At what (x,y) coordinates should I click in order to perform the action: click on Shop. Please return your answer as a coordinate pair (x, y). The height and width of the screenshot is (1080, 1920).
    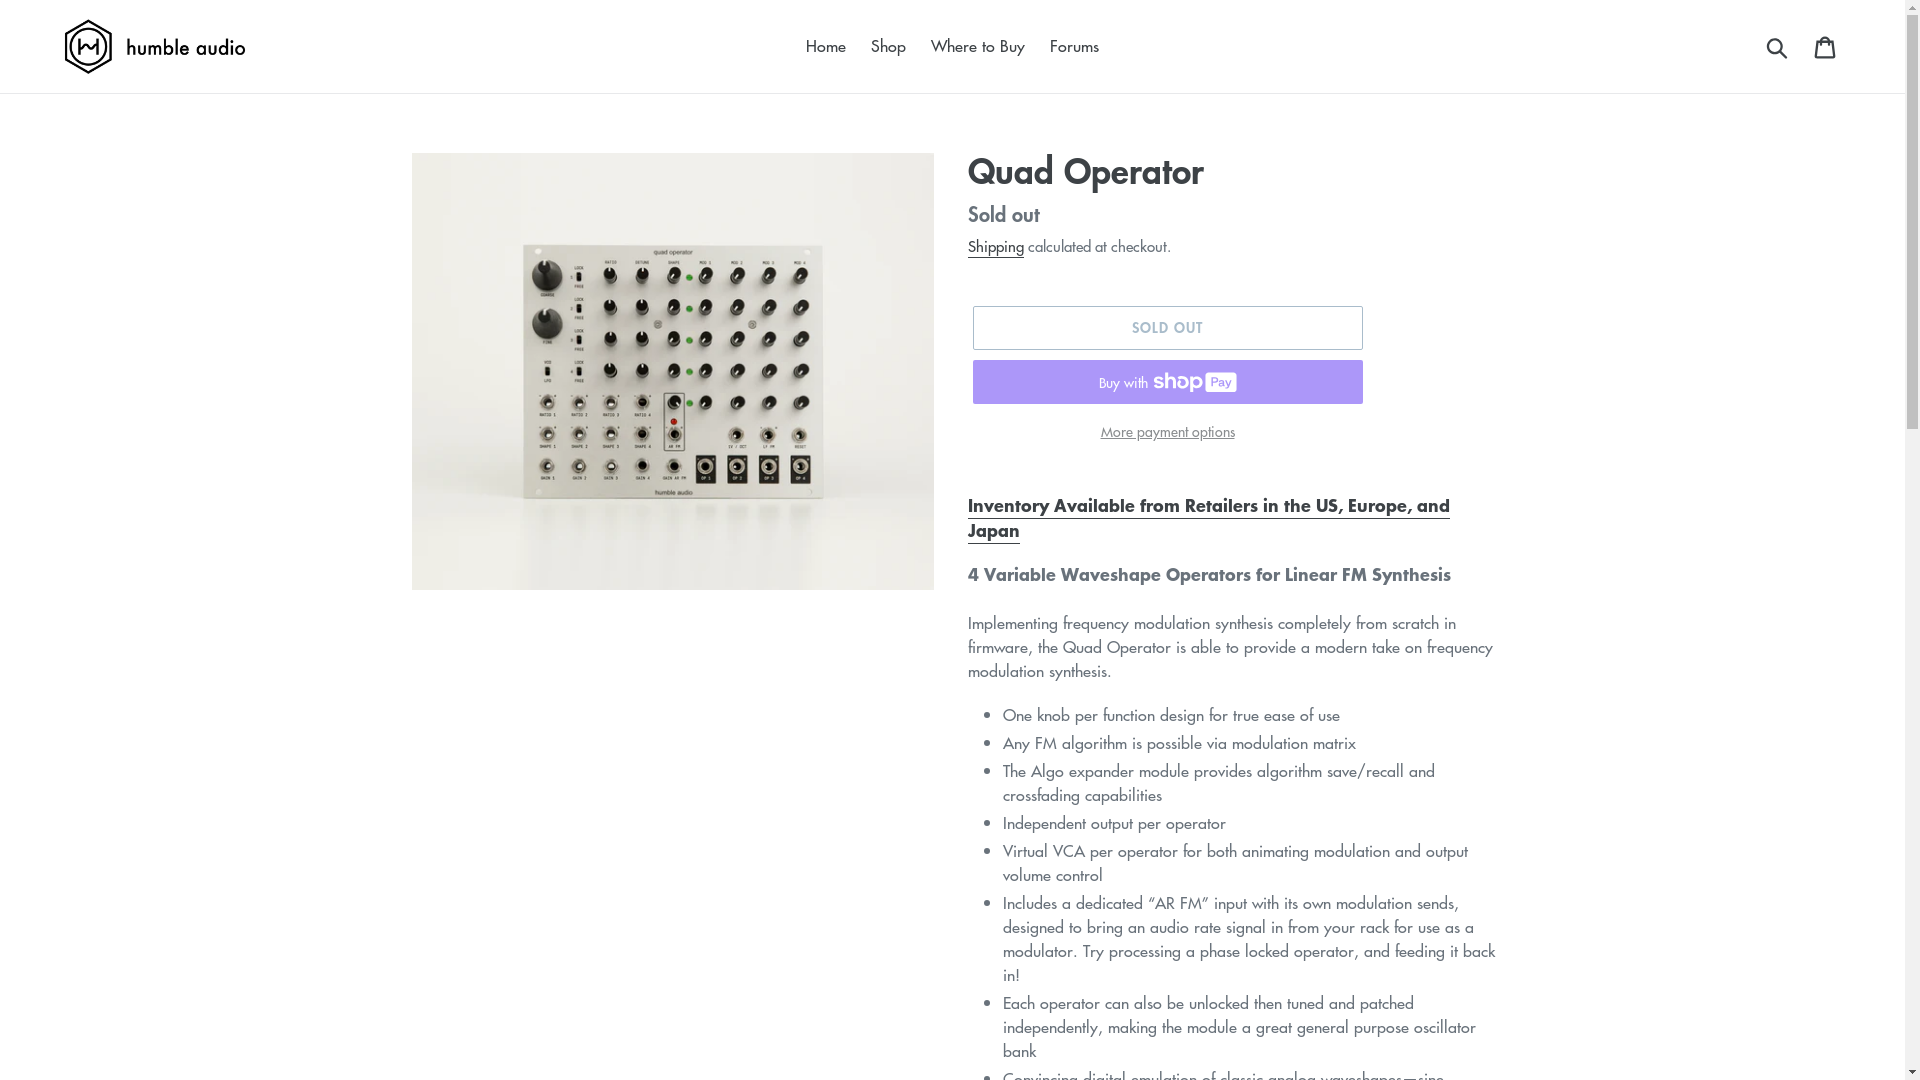
    Looking at the image, I should click on (888, 46).